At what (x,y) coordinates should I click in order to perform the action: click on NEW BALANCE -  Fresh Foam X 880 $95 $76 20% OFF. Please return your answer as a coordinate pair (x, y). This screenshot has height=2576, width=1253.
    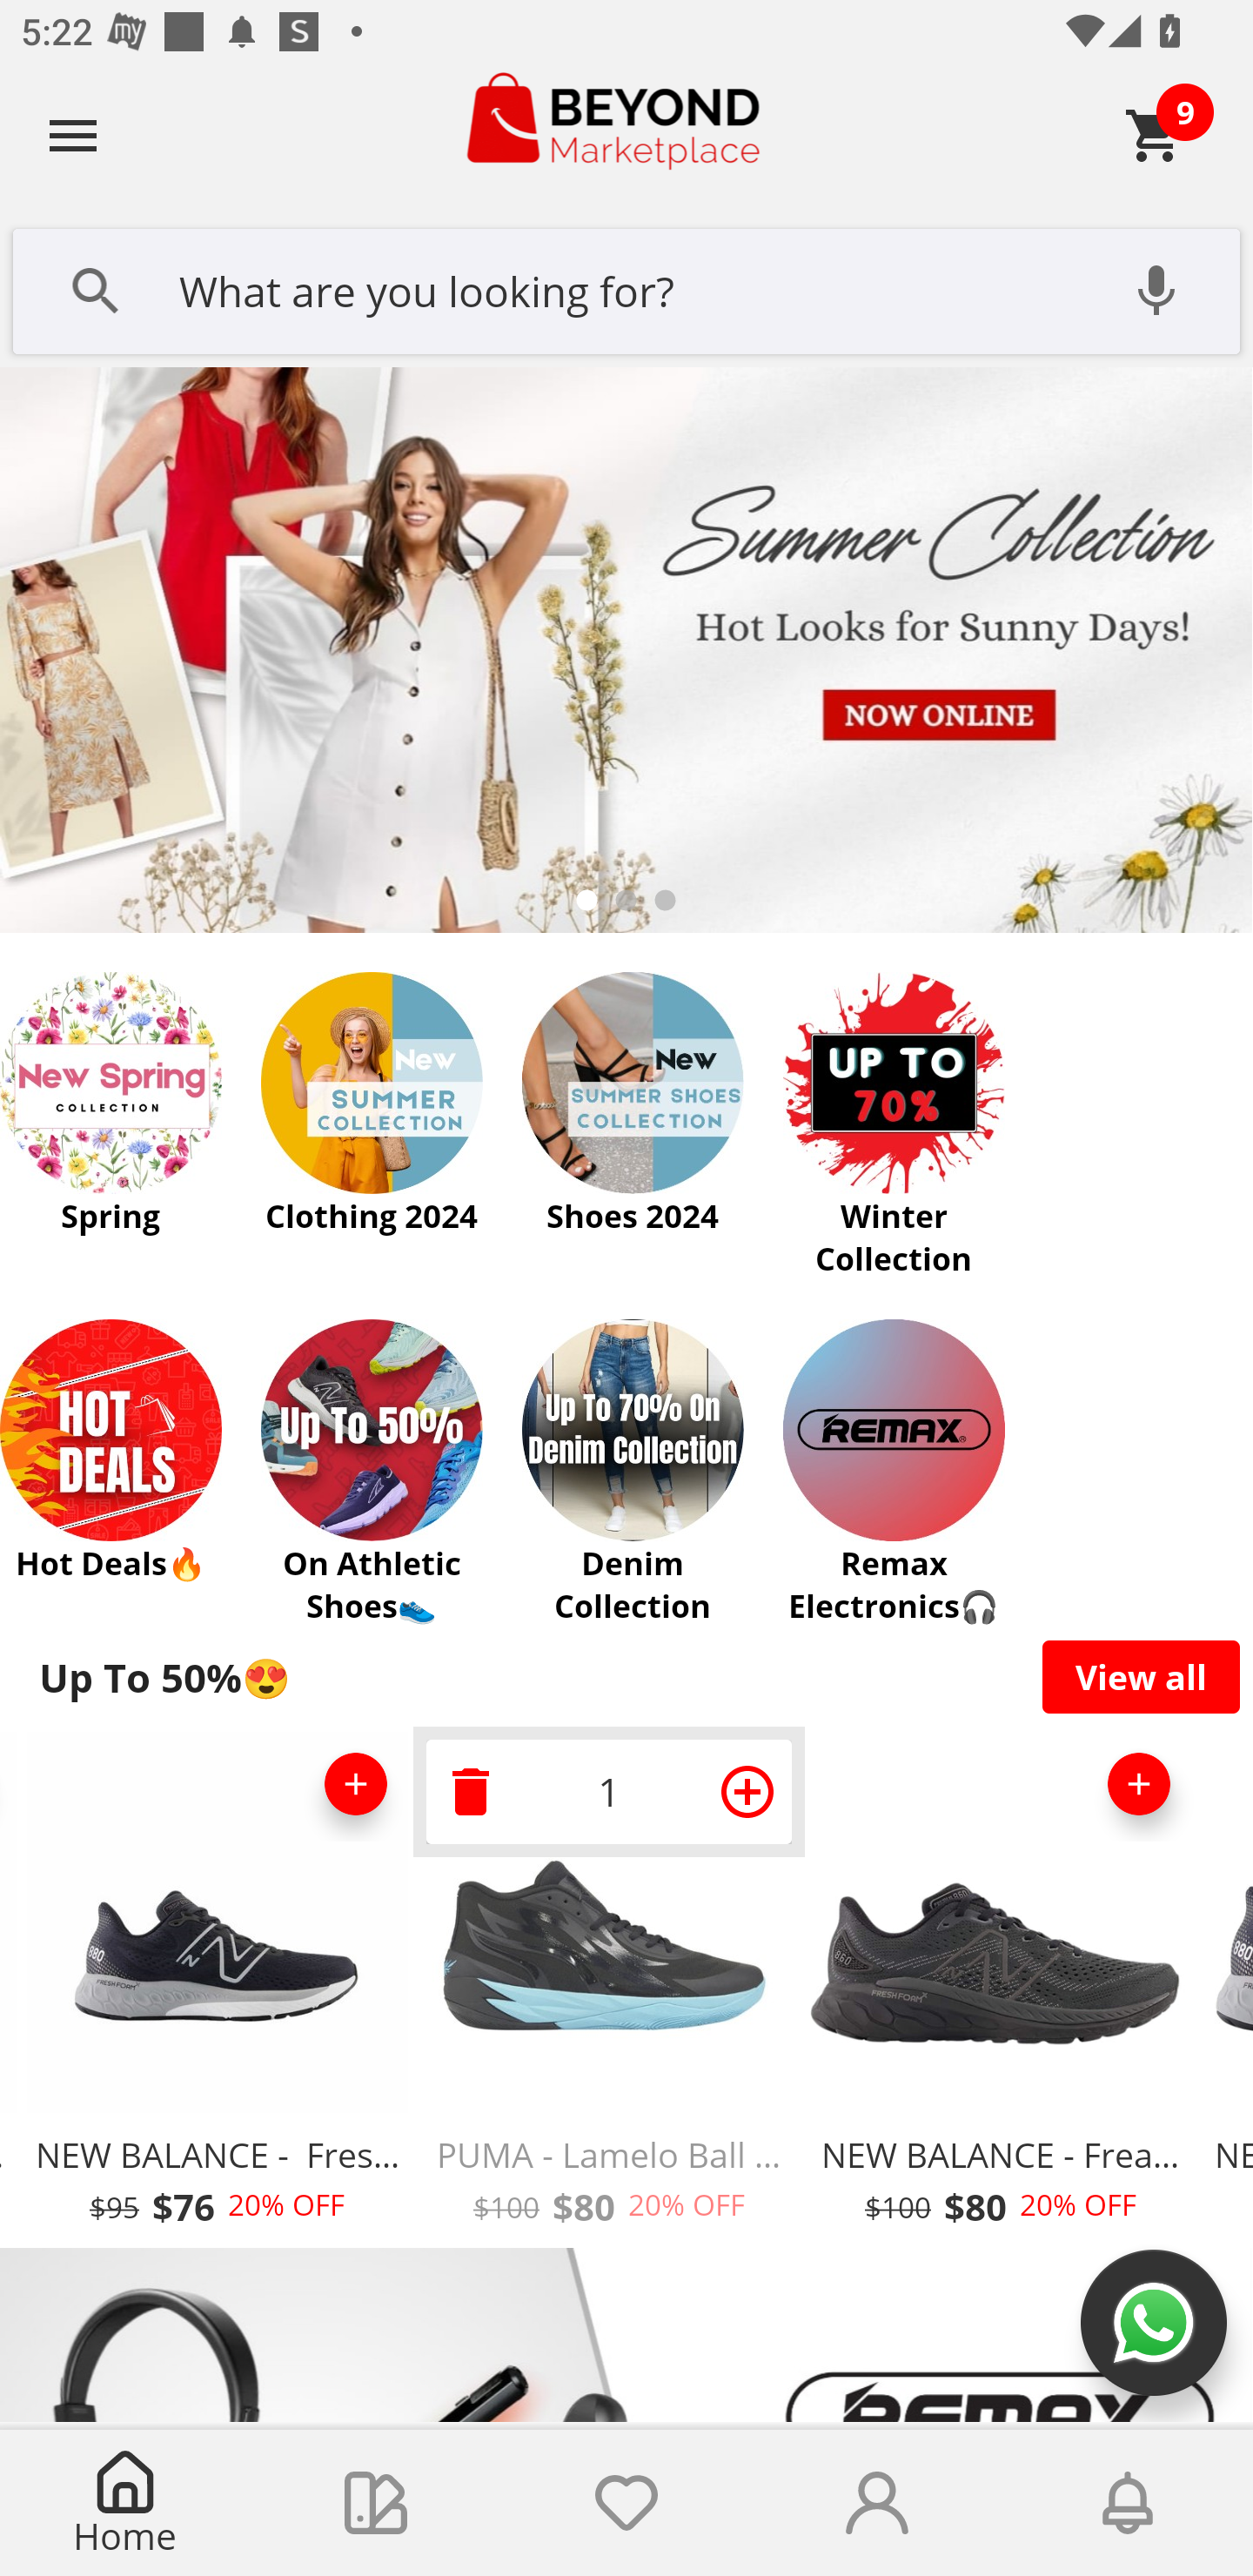
    Looking at the image, I should click on (218, 1988).